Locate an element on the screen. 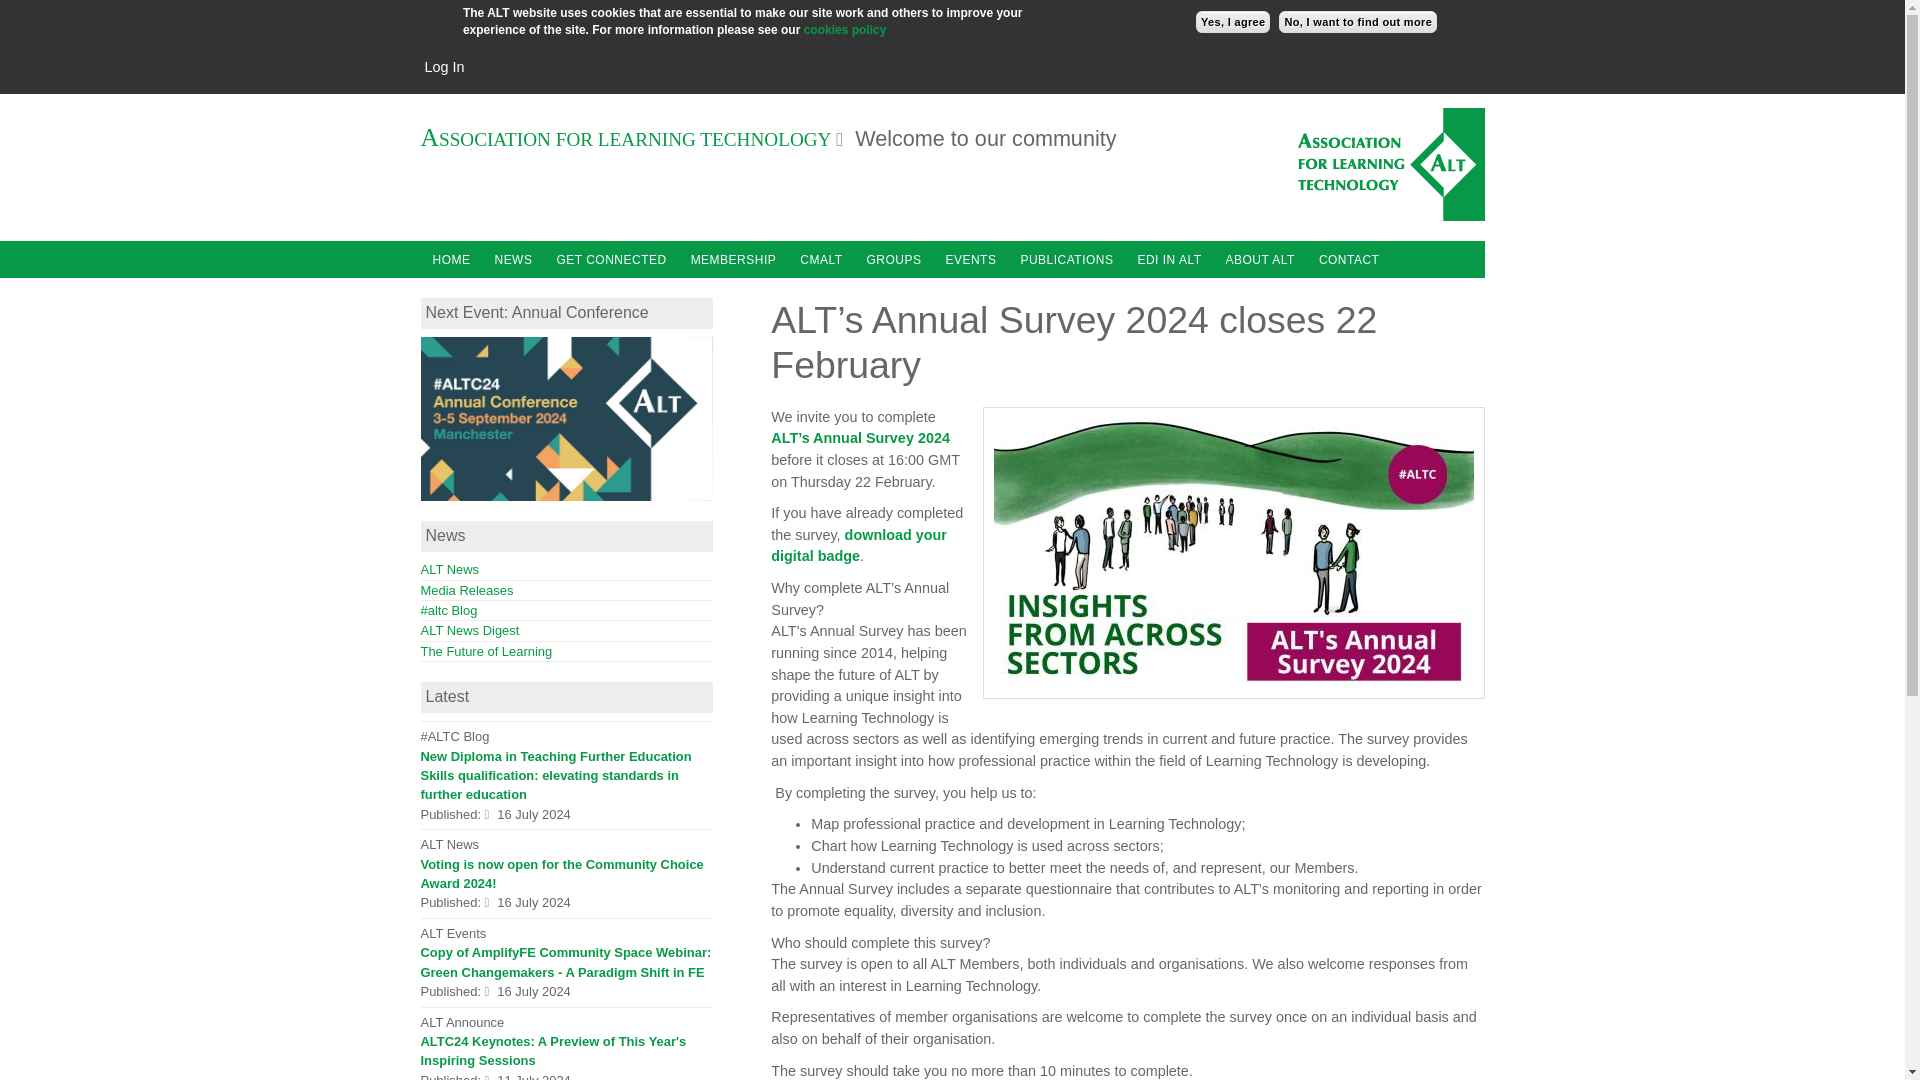 This screenshot has width=1920, height=1080. GROUPS is located at coordinates (894, 258).